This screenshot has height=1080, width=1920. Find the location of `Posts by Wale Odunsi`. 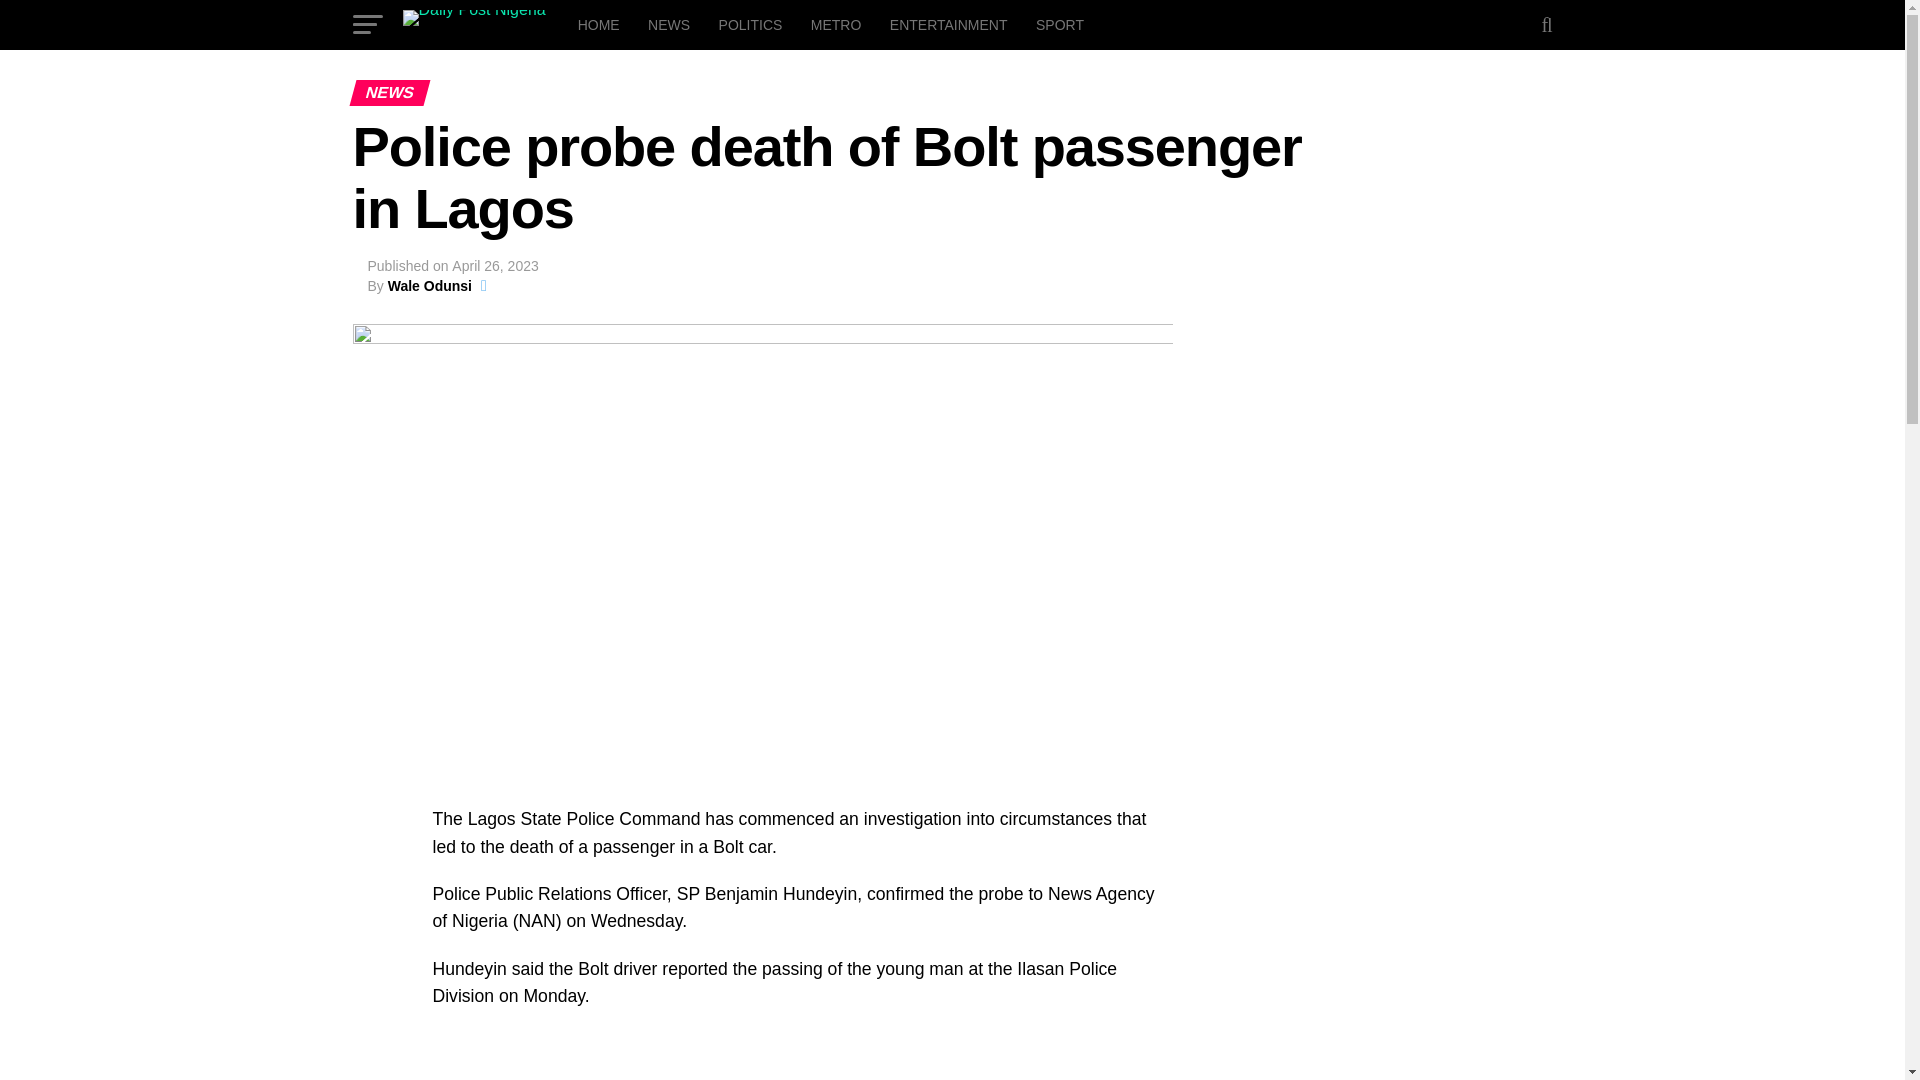

Posts by Wale Odunsi is located at coordinates (430, 285).